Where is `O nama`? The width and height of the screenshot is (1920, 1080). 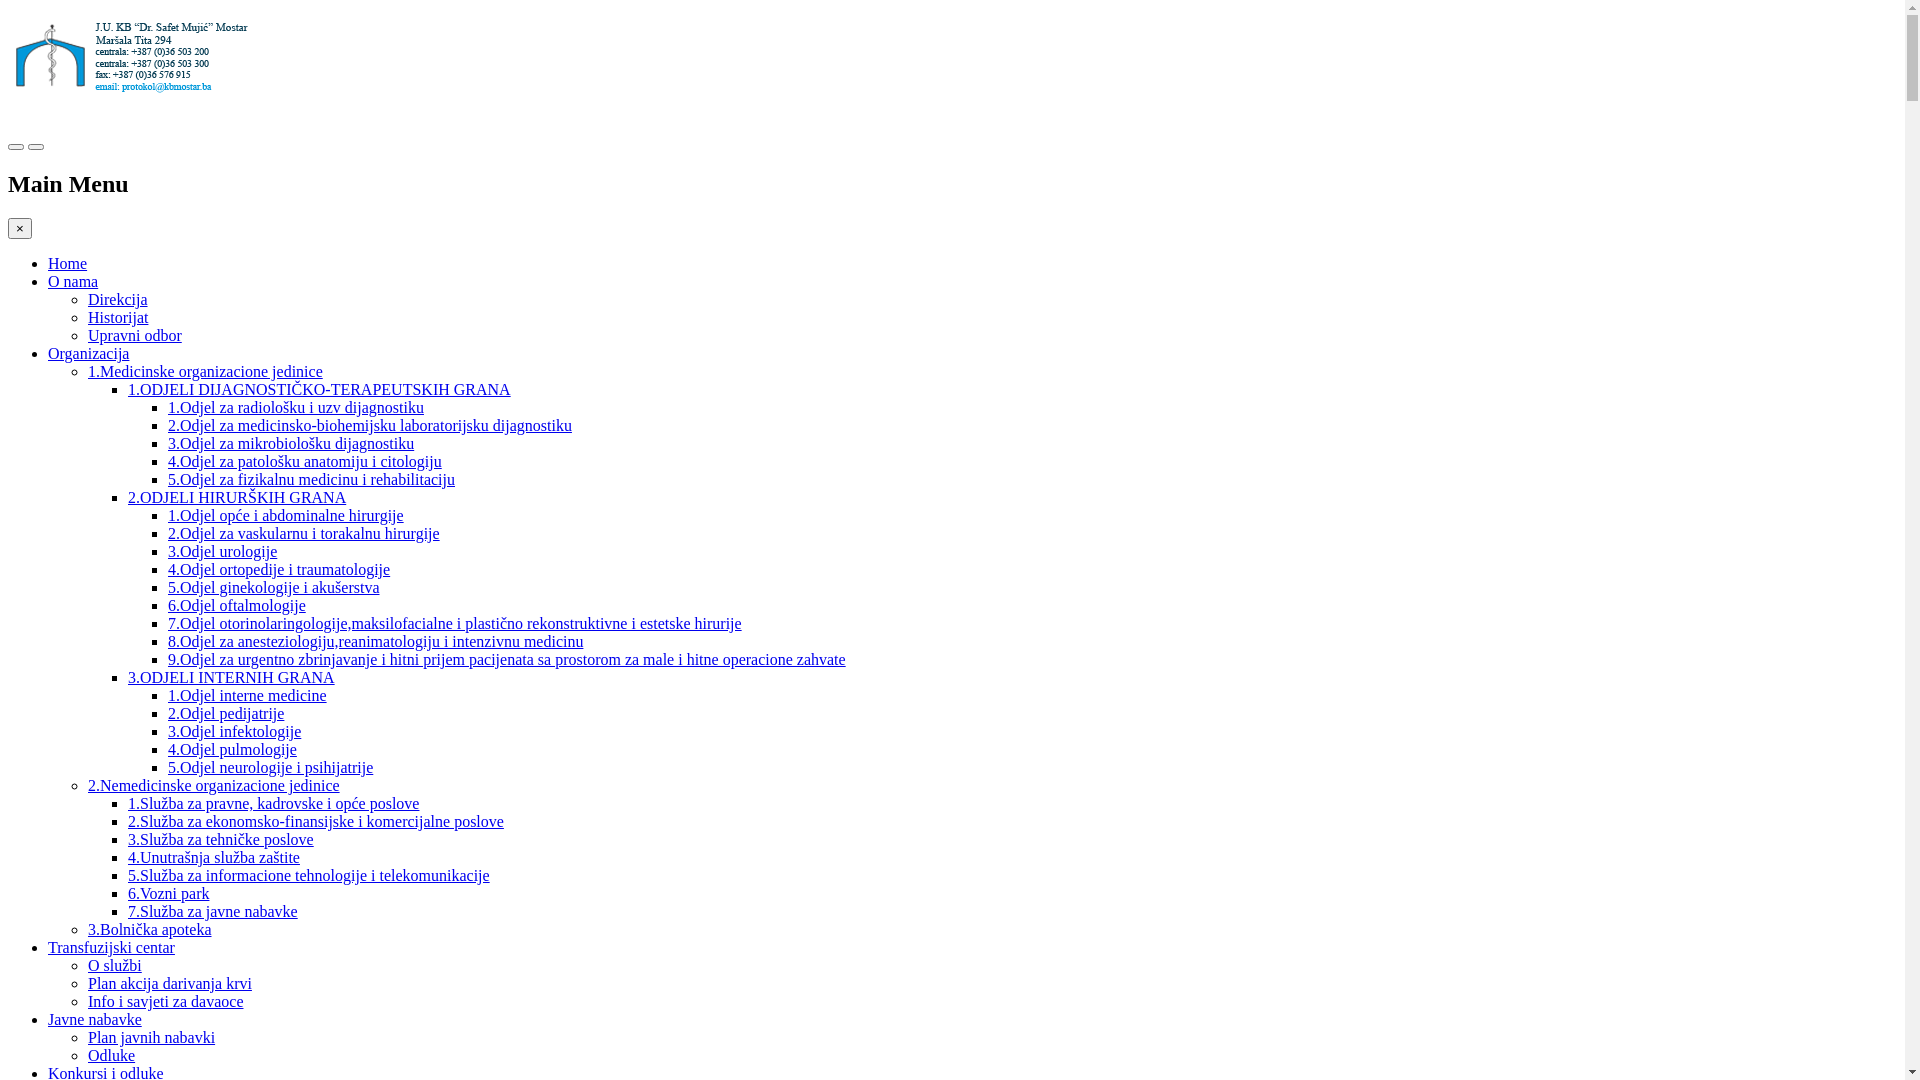
O nama is located at coordinates (73, 282).